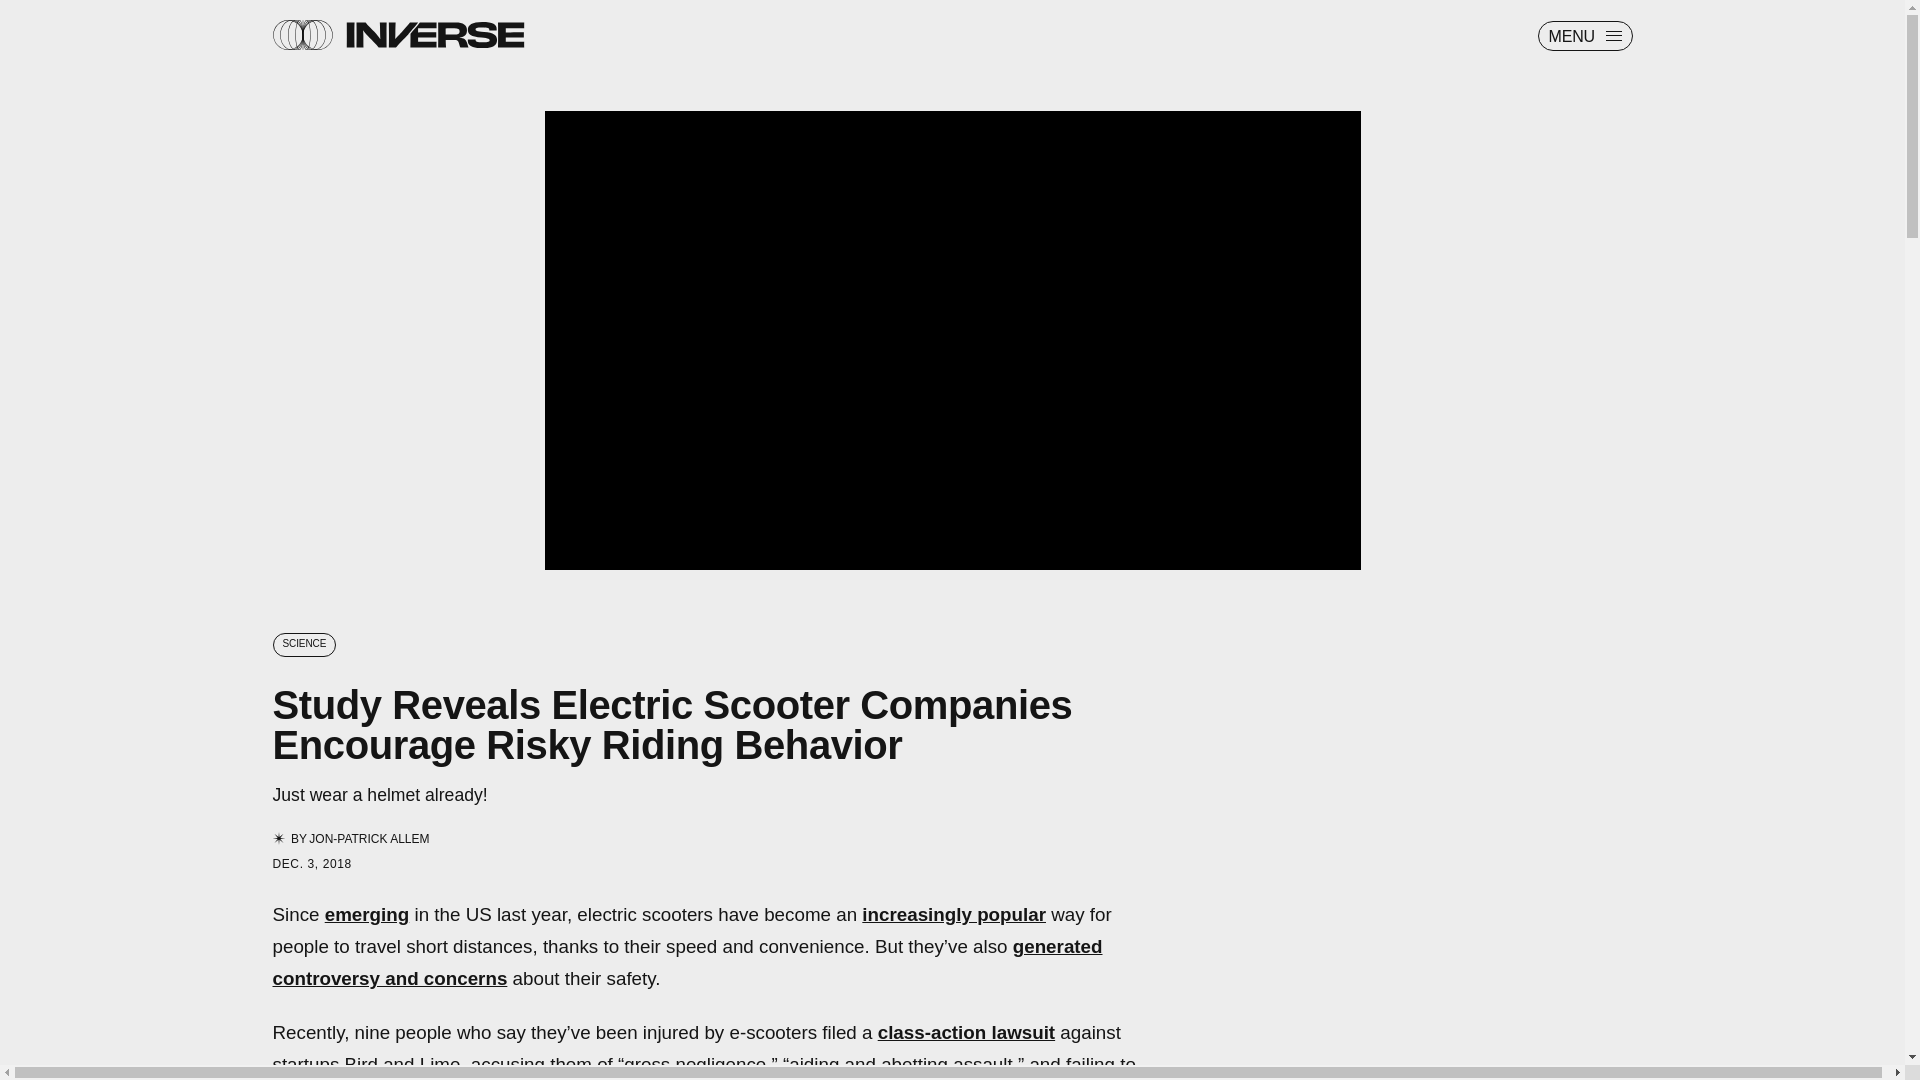  What do you see at coordinates (966, 1032) in the screenshot?
I see `class-action lawsuit` at bounding box center [966, 1032].